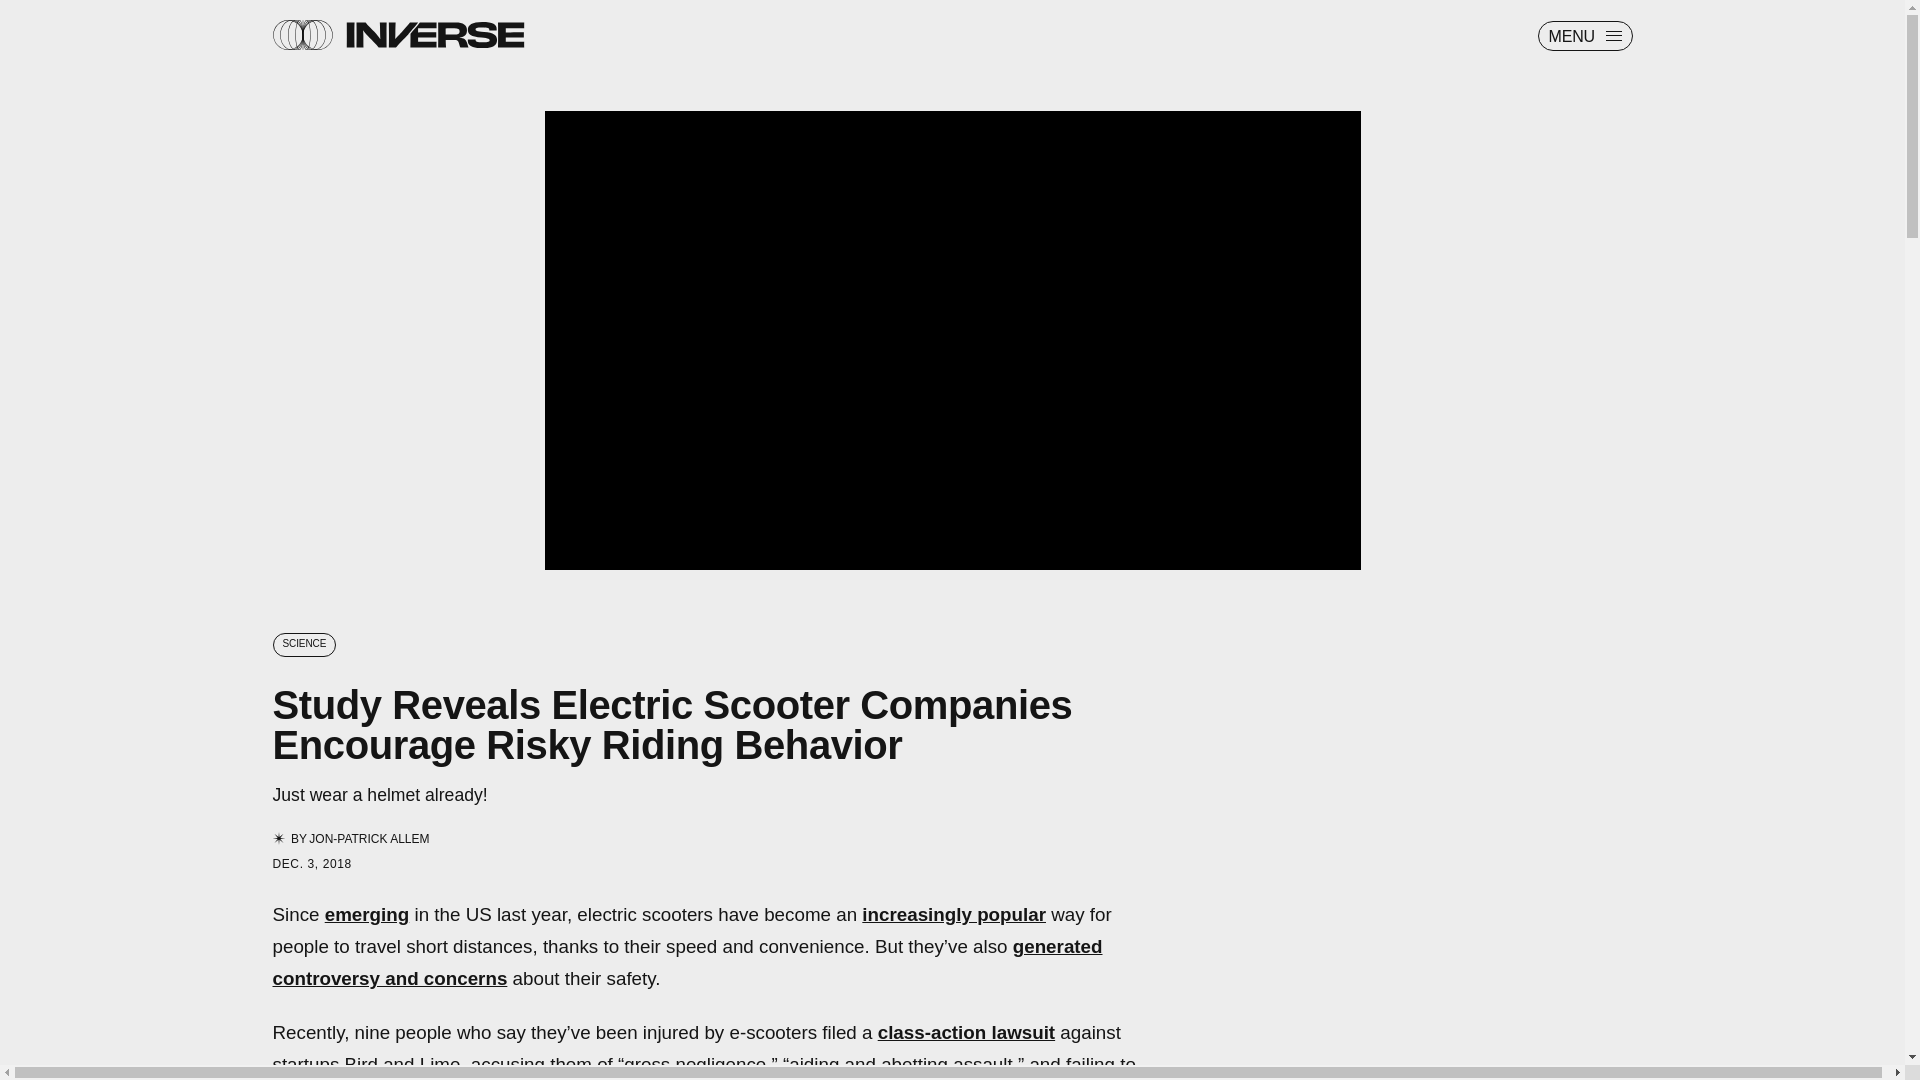  What do you see at coordinates (966, 1032) in the screenshot?
I see `class-action lawsuit` at bounding box center [966, 1032].